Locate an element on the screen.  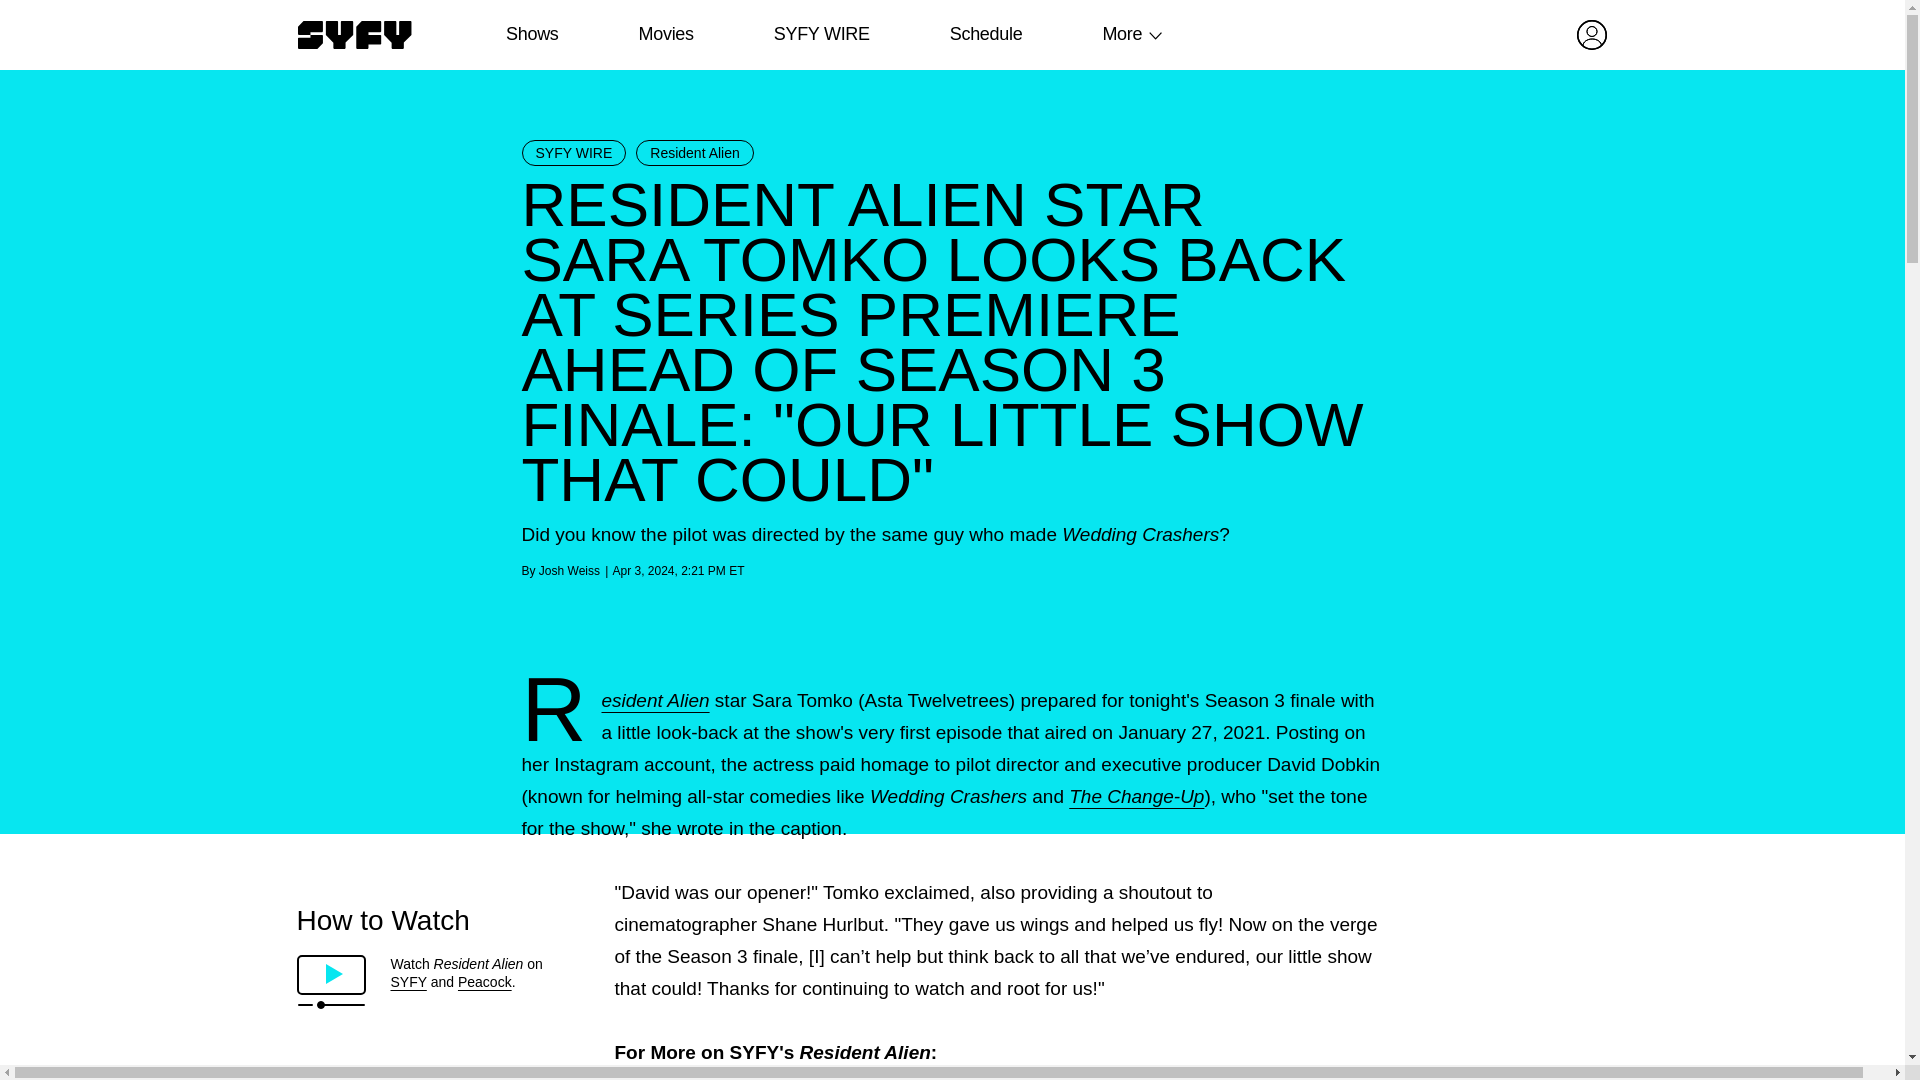
SYFY is located at coordinates (408, 982).